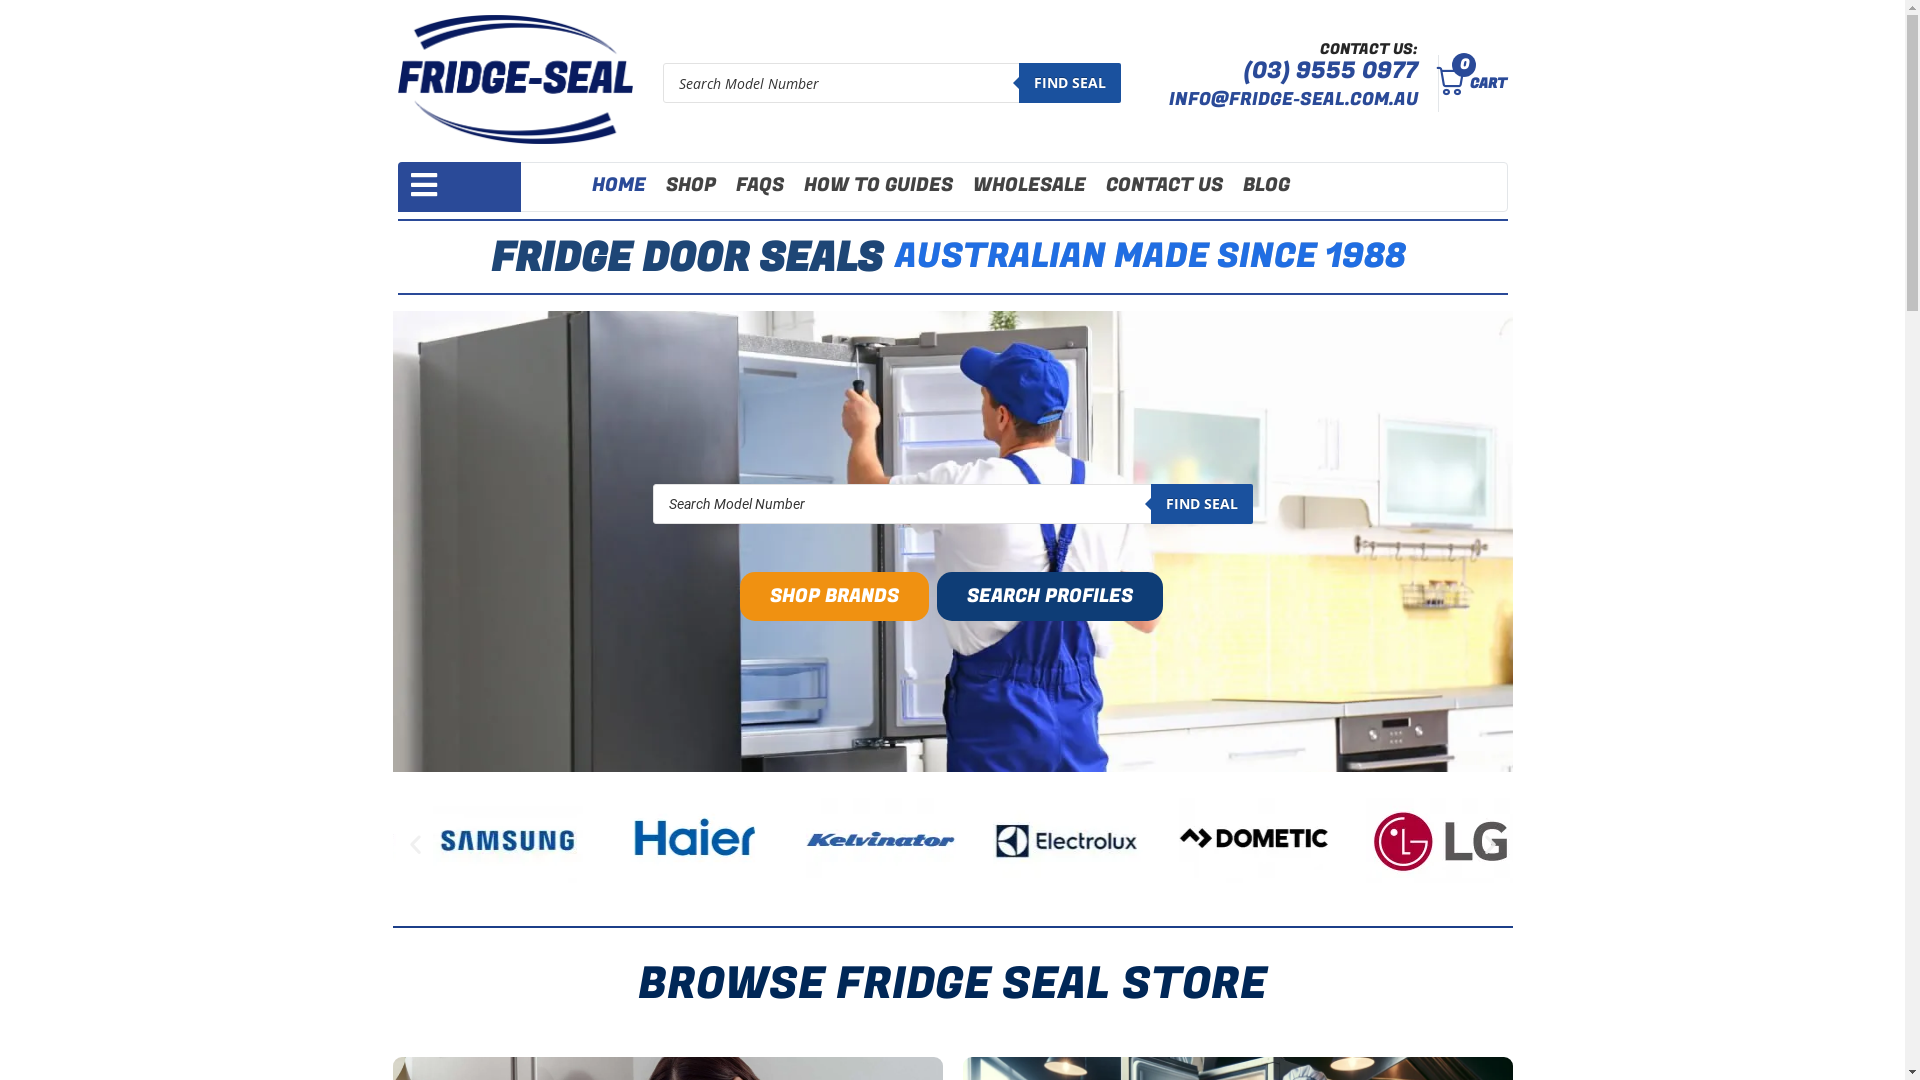 The image size is (1920, 1080). What do you see at coordinates (878, 186) in the screenshot?
I see `HOW TO GUIDES` at bounding box center [878, 186].